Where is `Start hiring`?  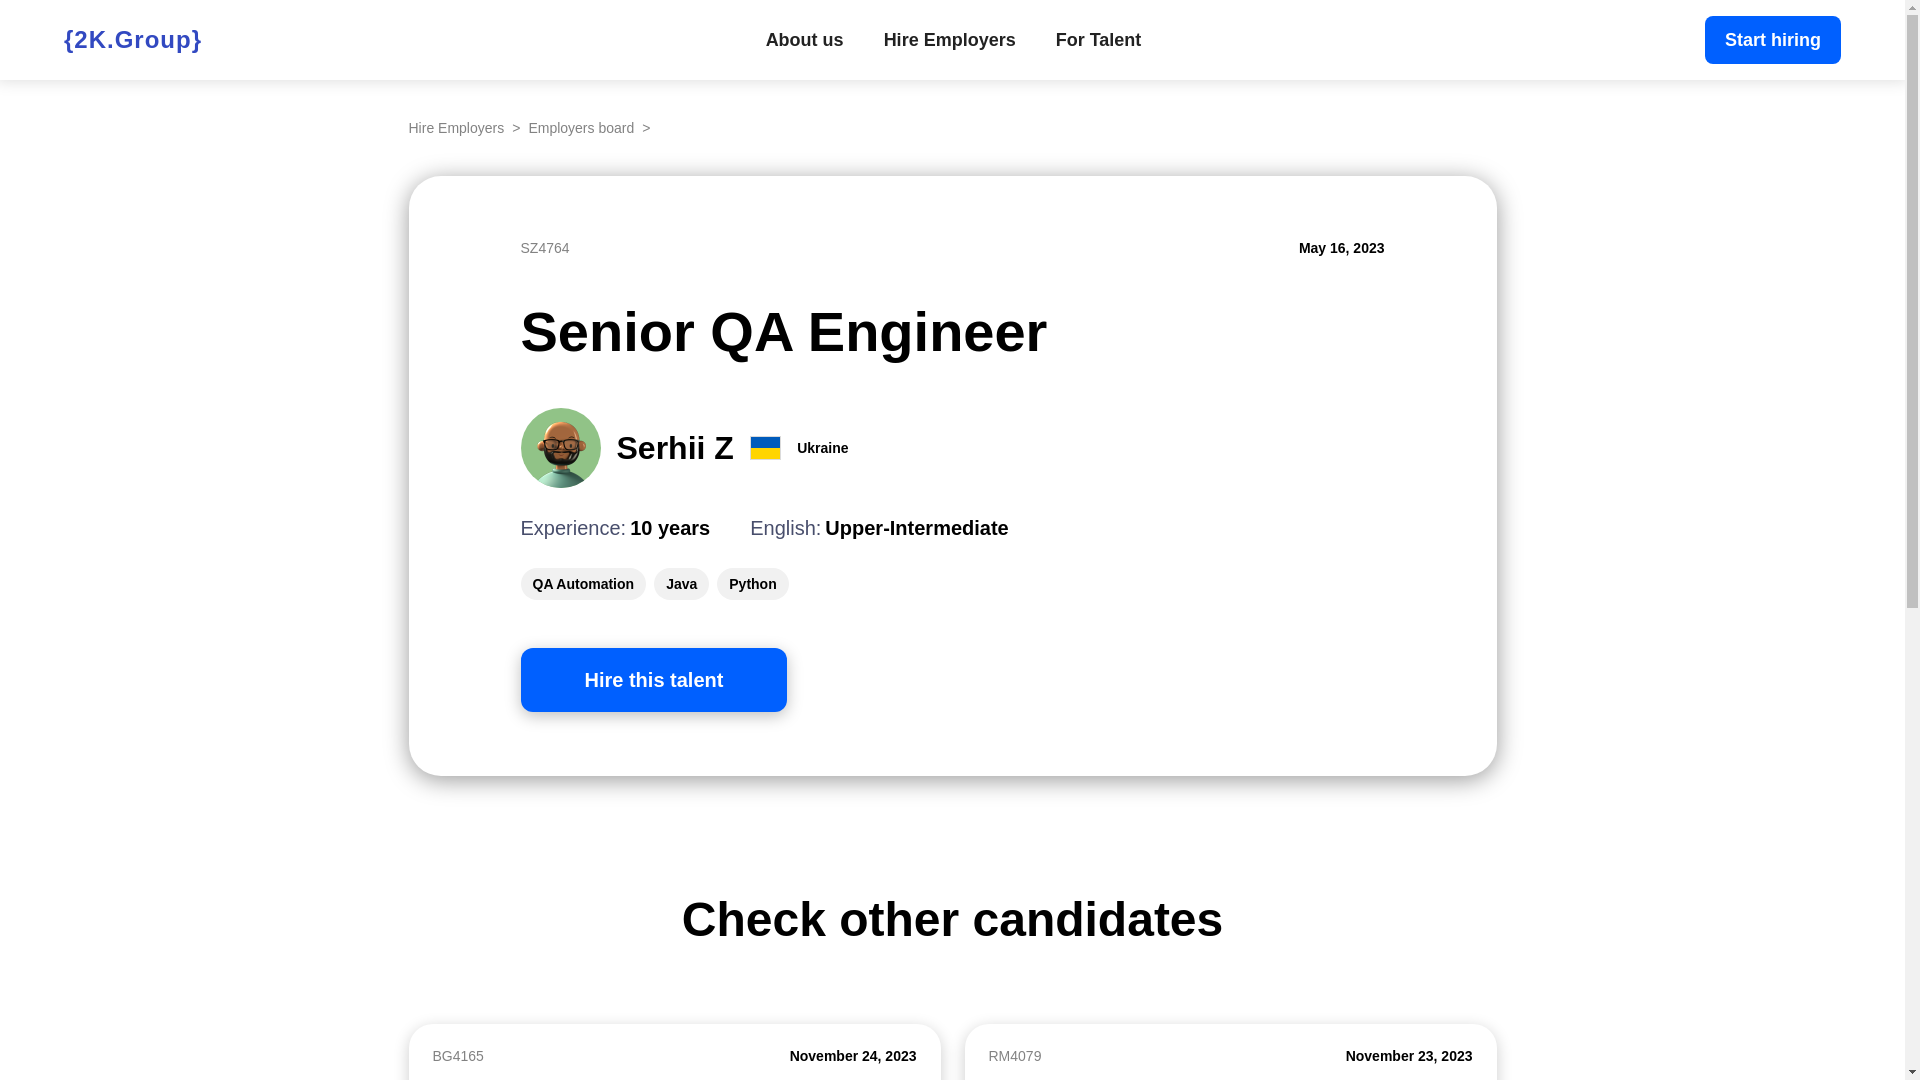
Start hiring is located at coordinates (1773, 40).